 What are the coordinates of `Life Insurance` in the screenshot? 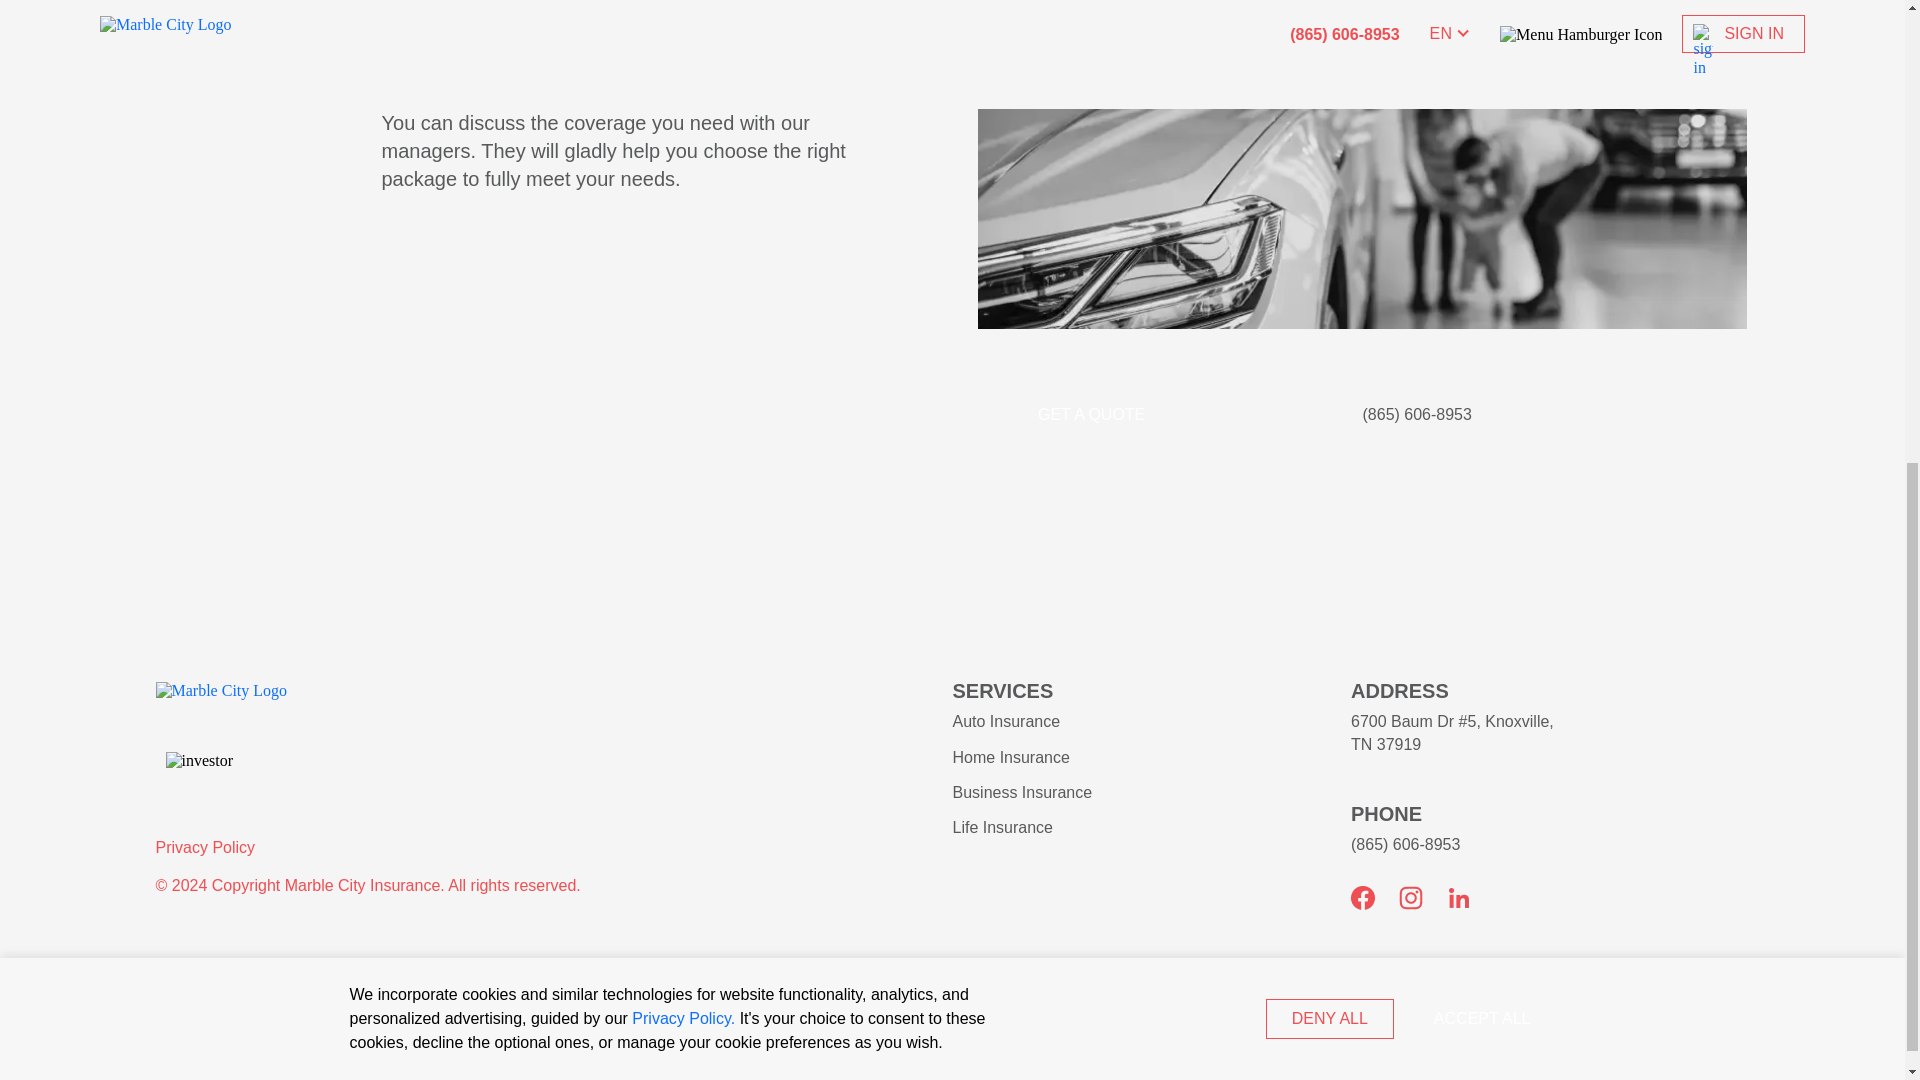 It's located at (1002, 826).